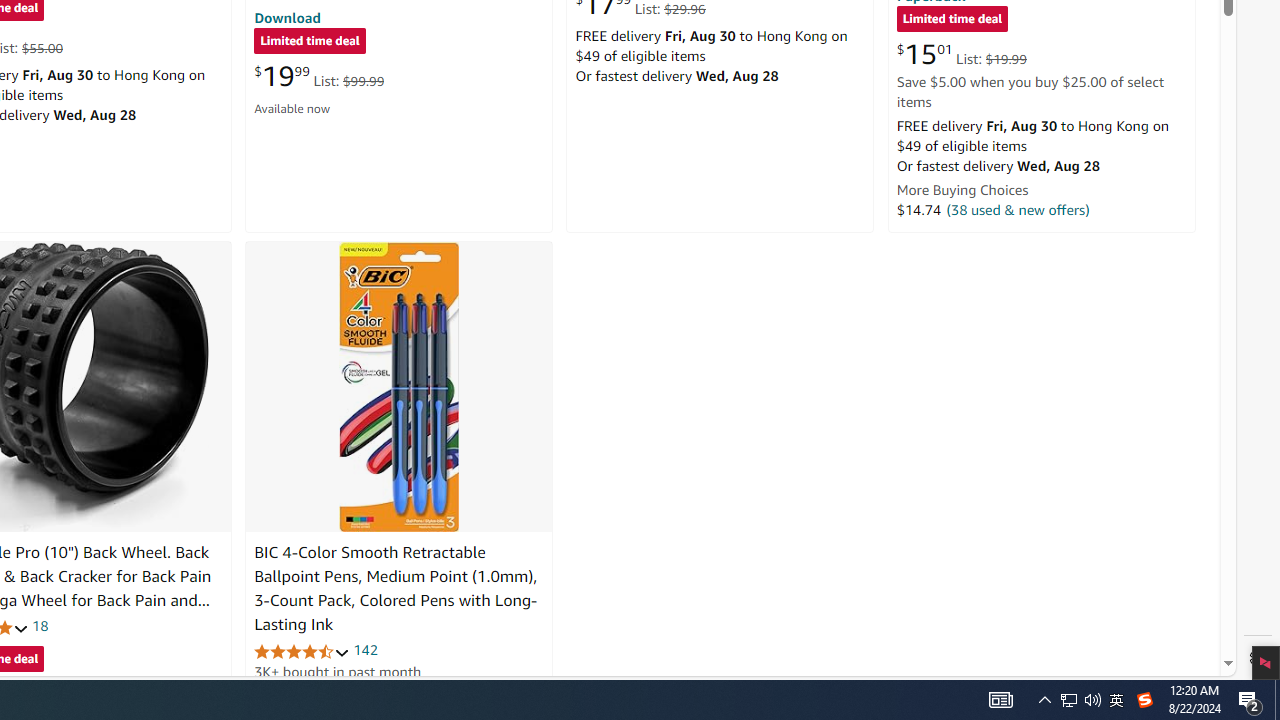 The height and width of the screenshot is (720, 1280). I want to click on Download, so click(287, 17).